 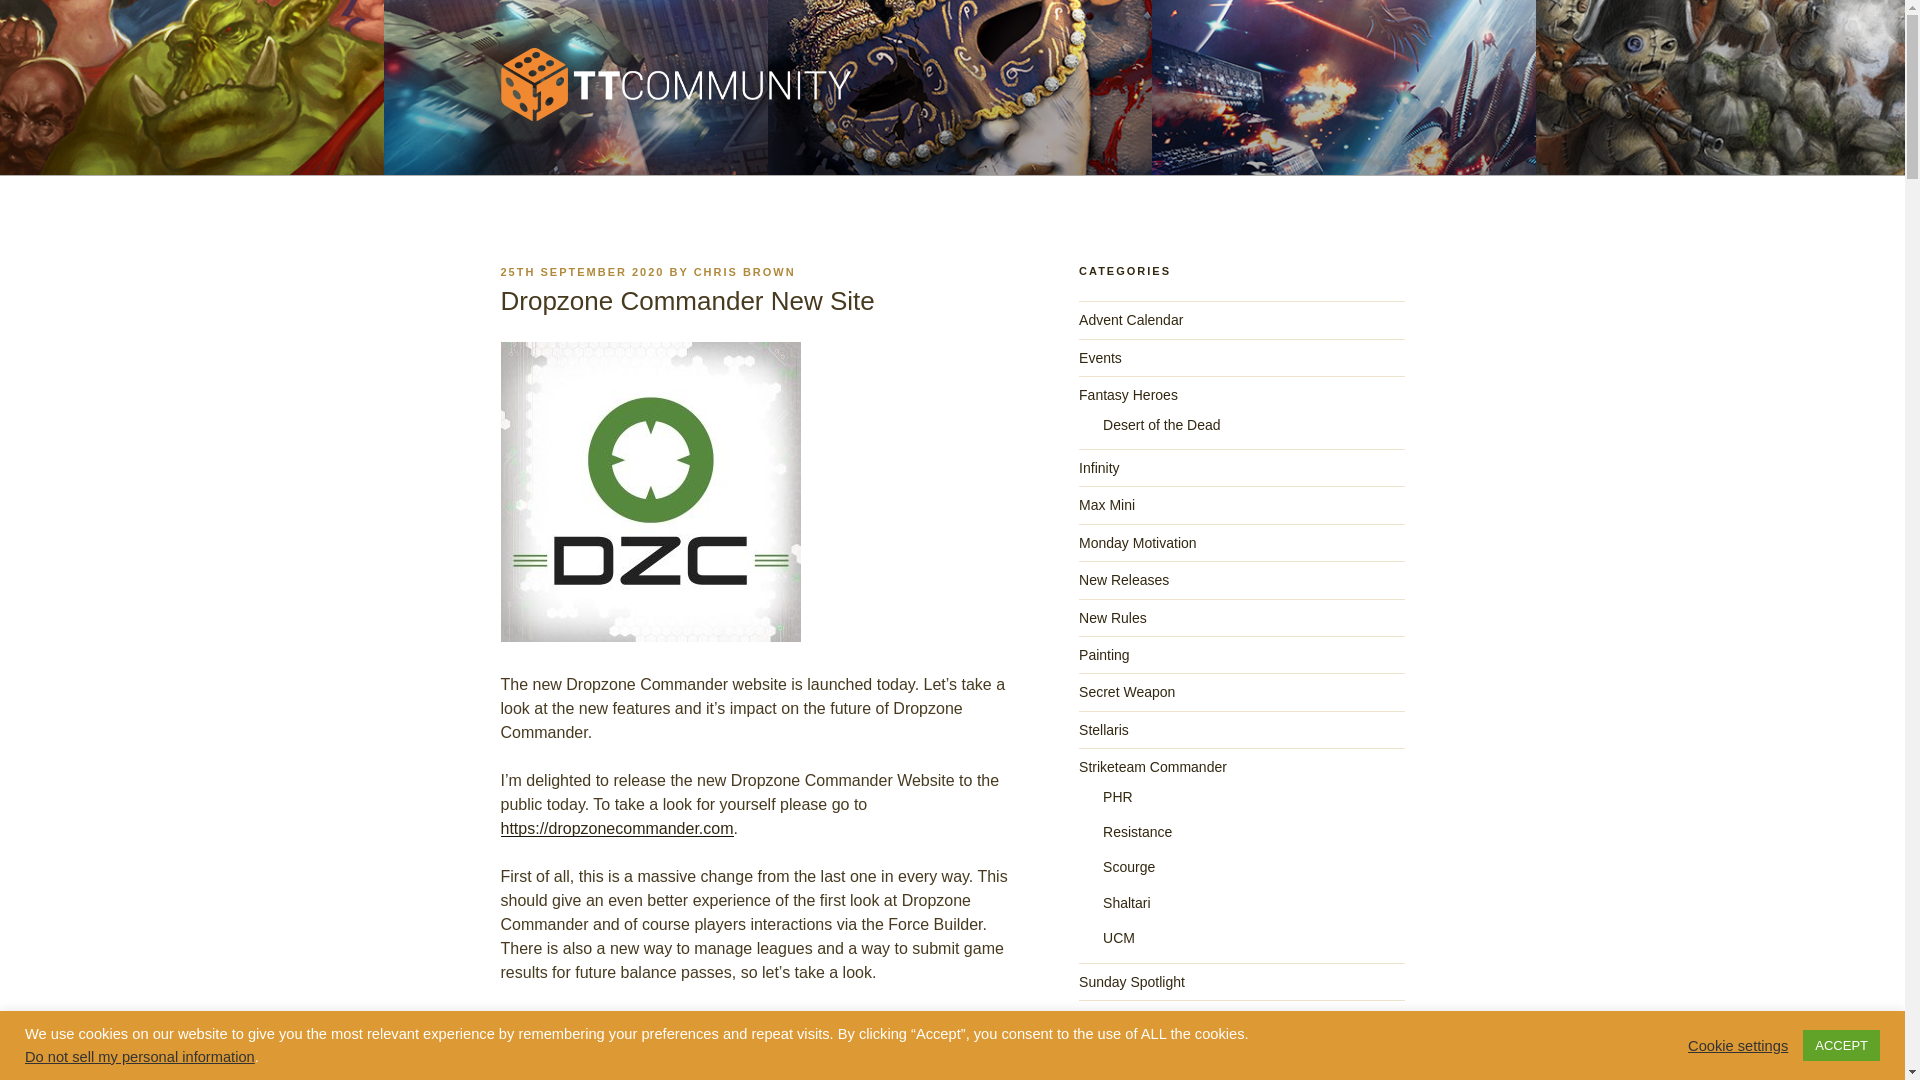 What do you see at coordinates (1152, 767) in the screenshot?
I see `Striketeam Commander` at bounding box center [1152, 767].